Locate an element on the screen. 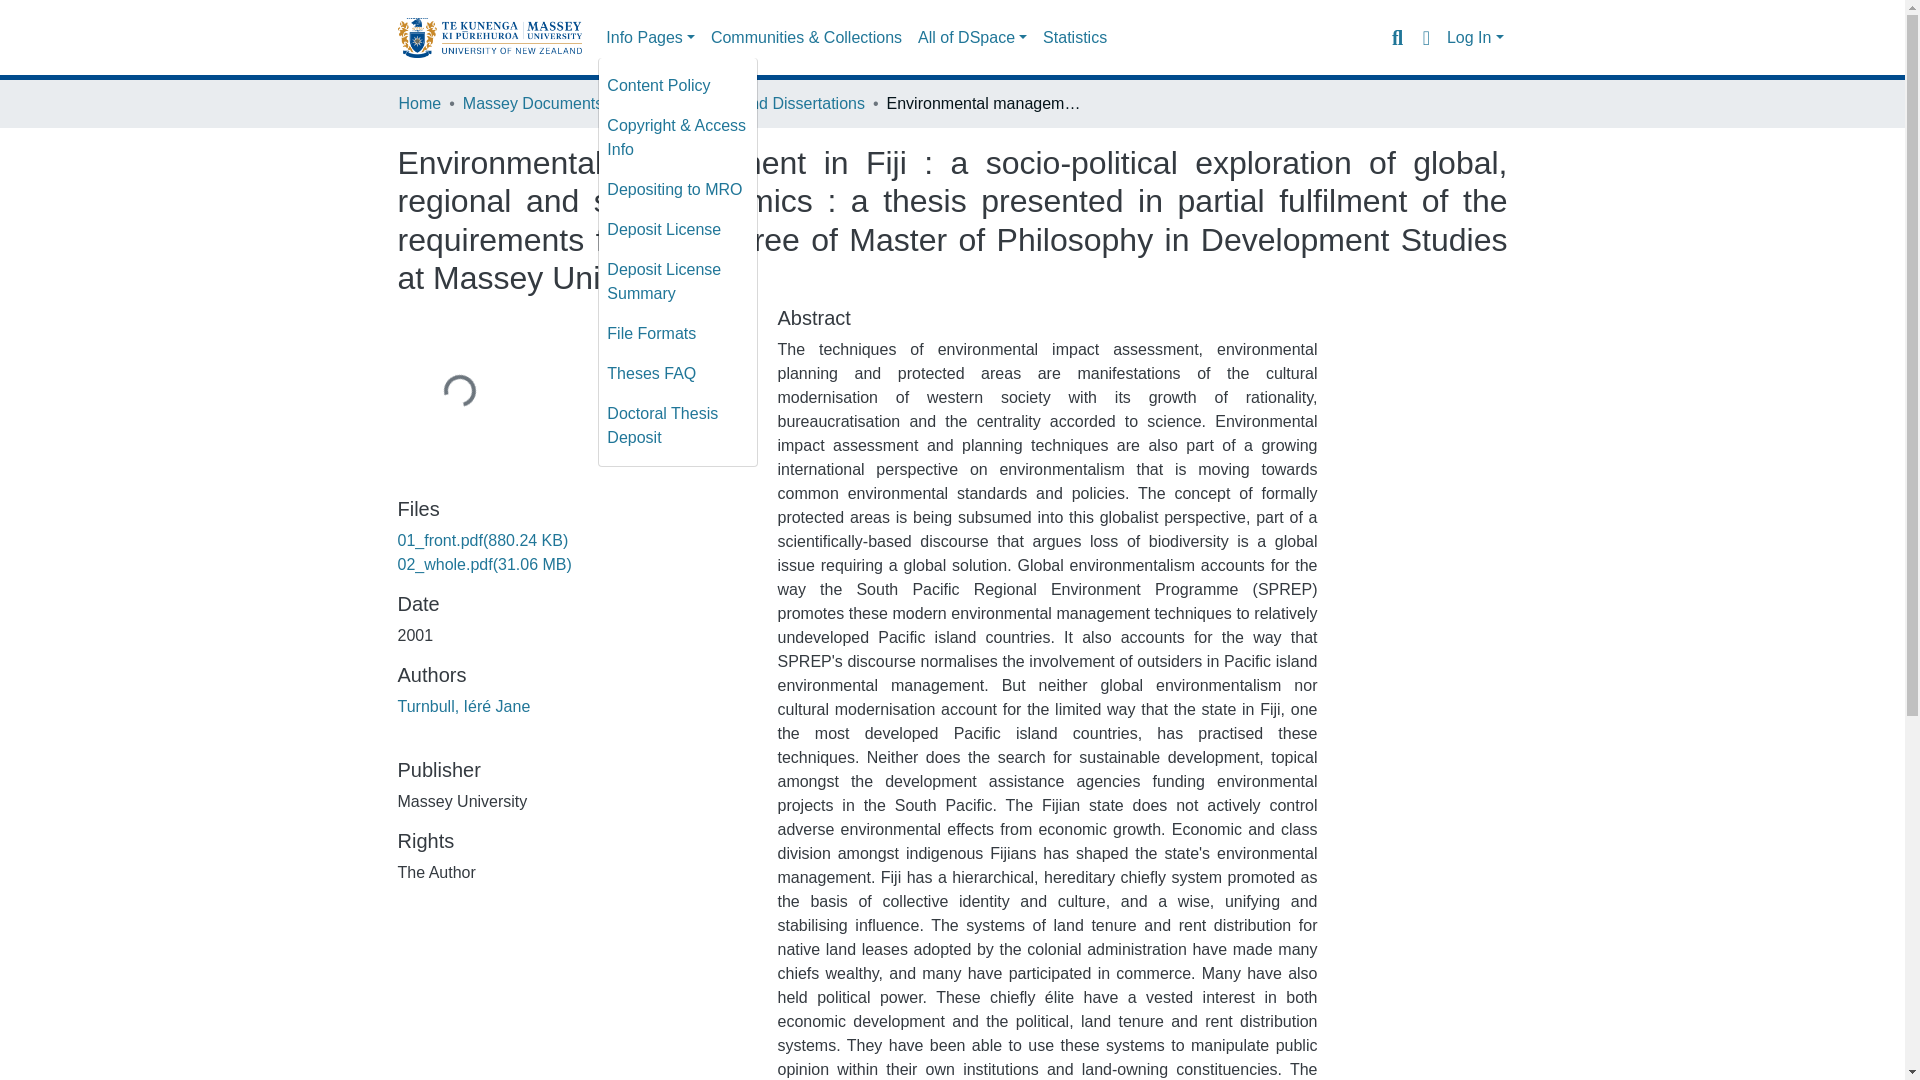  Theses FAQ is located at coordinates (678, 374).